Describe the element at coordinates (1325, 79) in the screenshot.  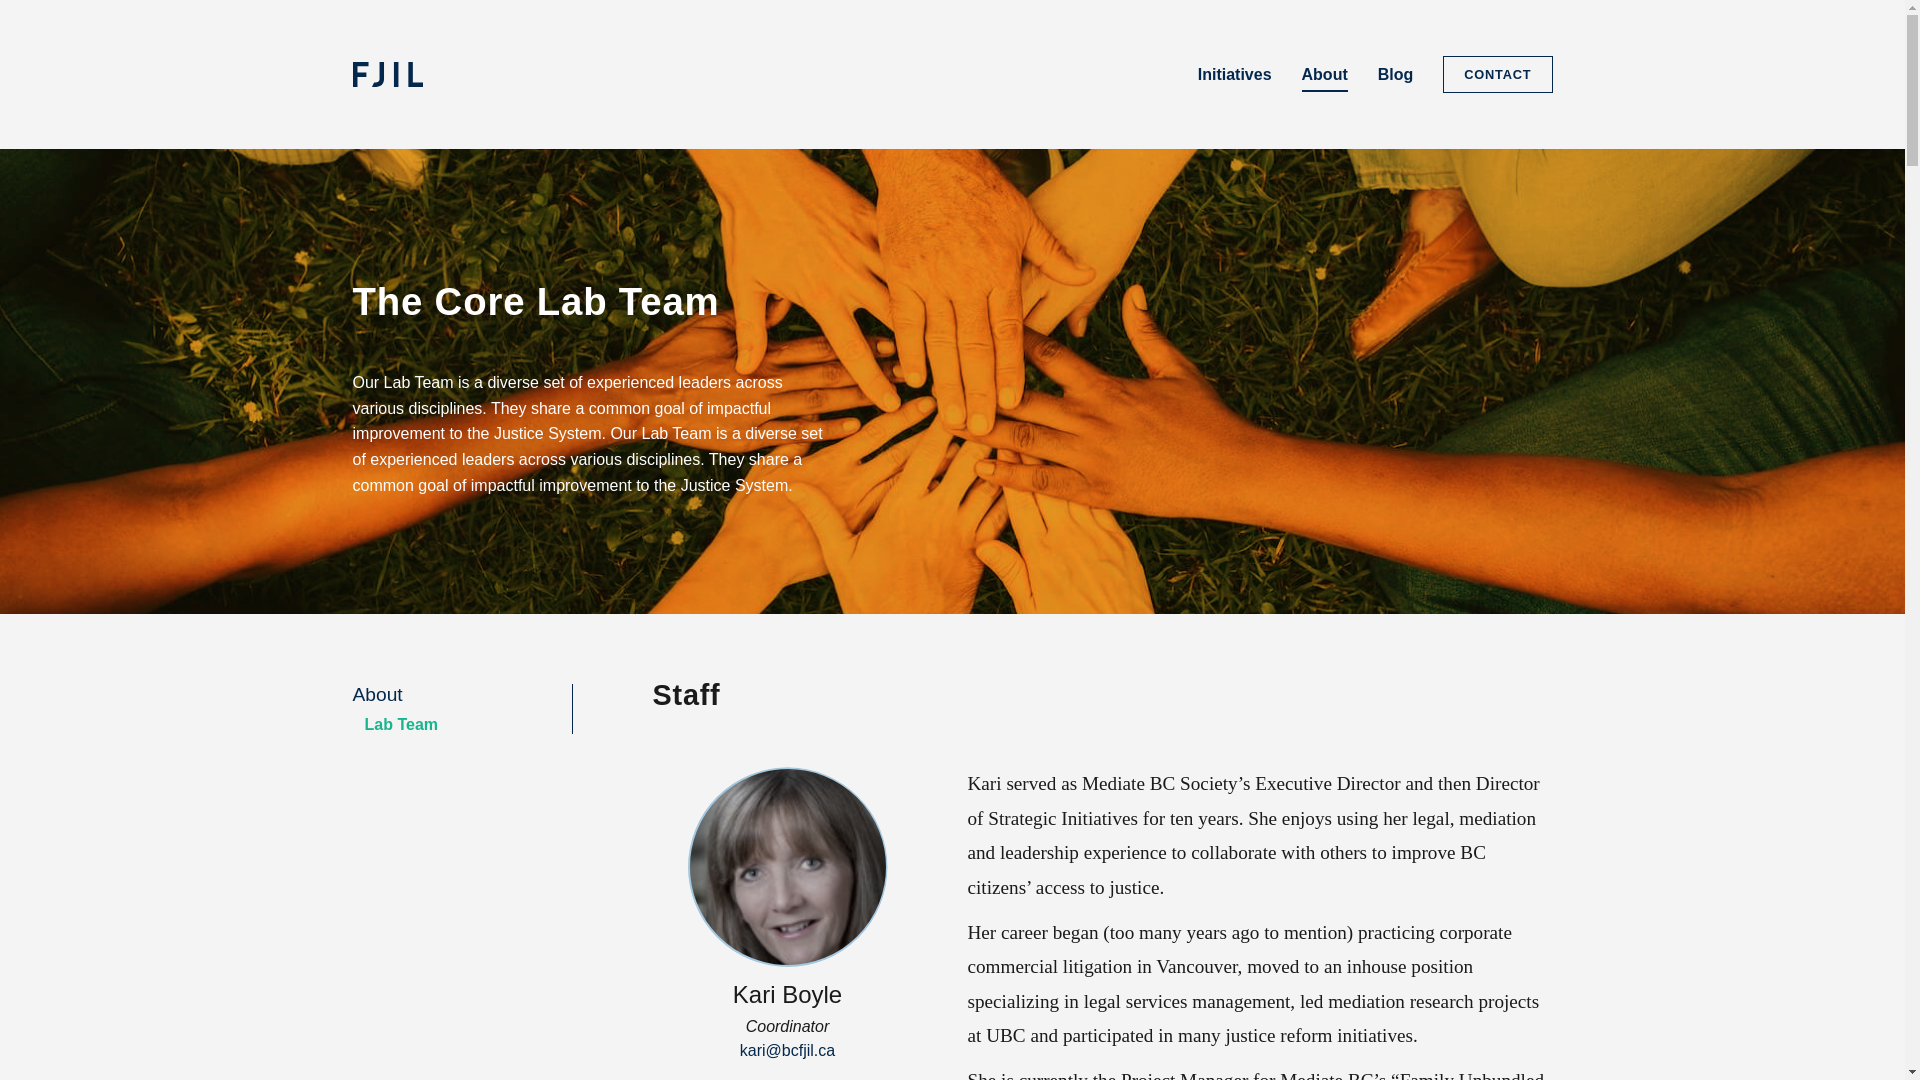
I see `About` at that location.